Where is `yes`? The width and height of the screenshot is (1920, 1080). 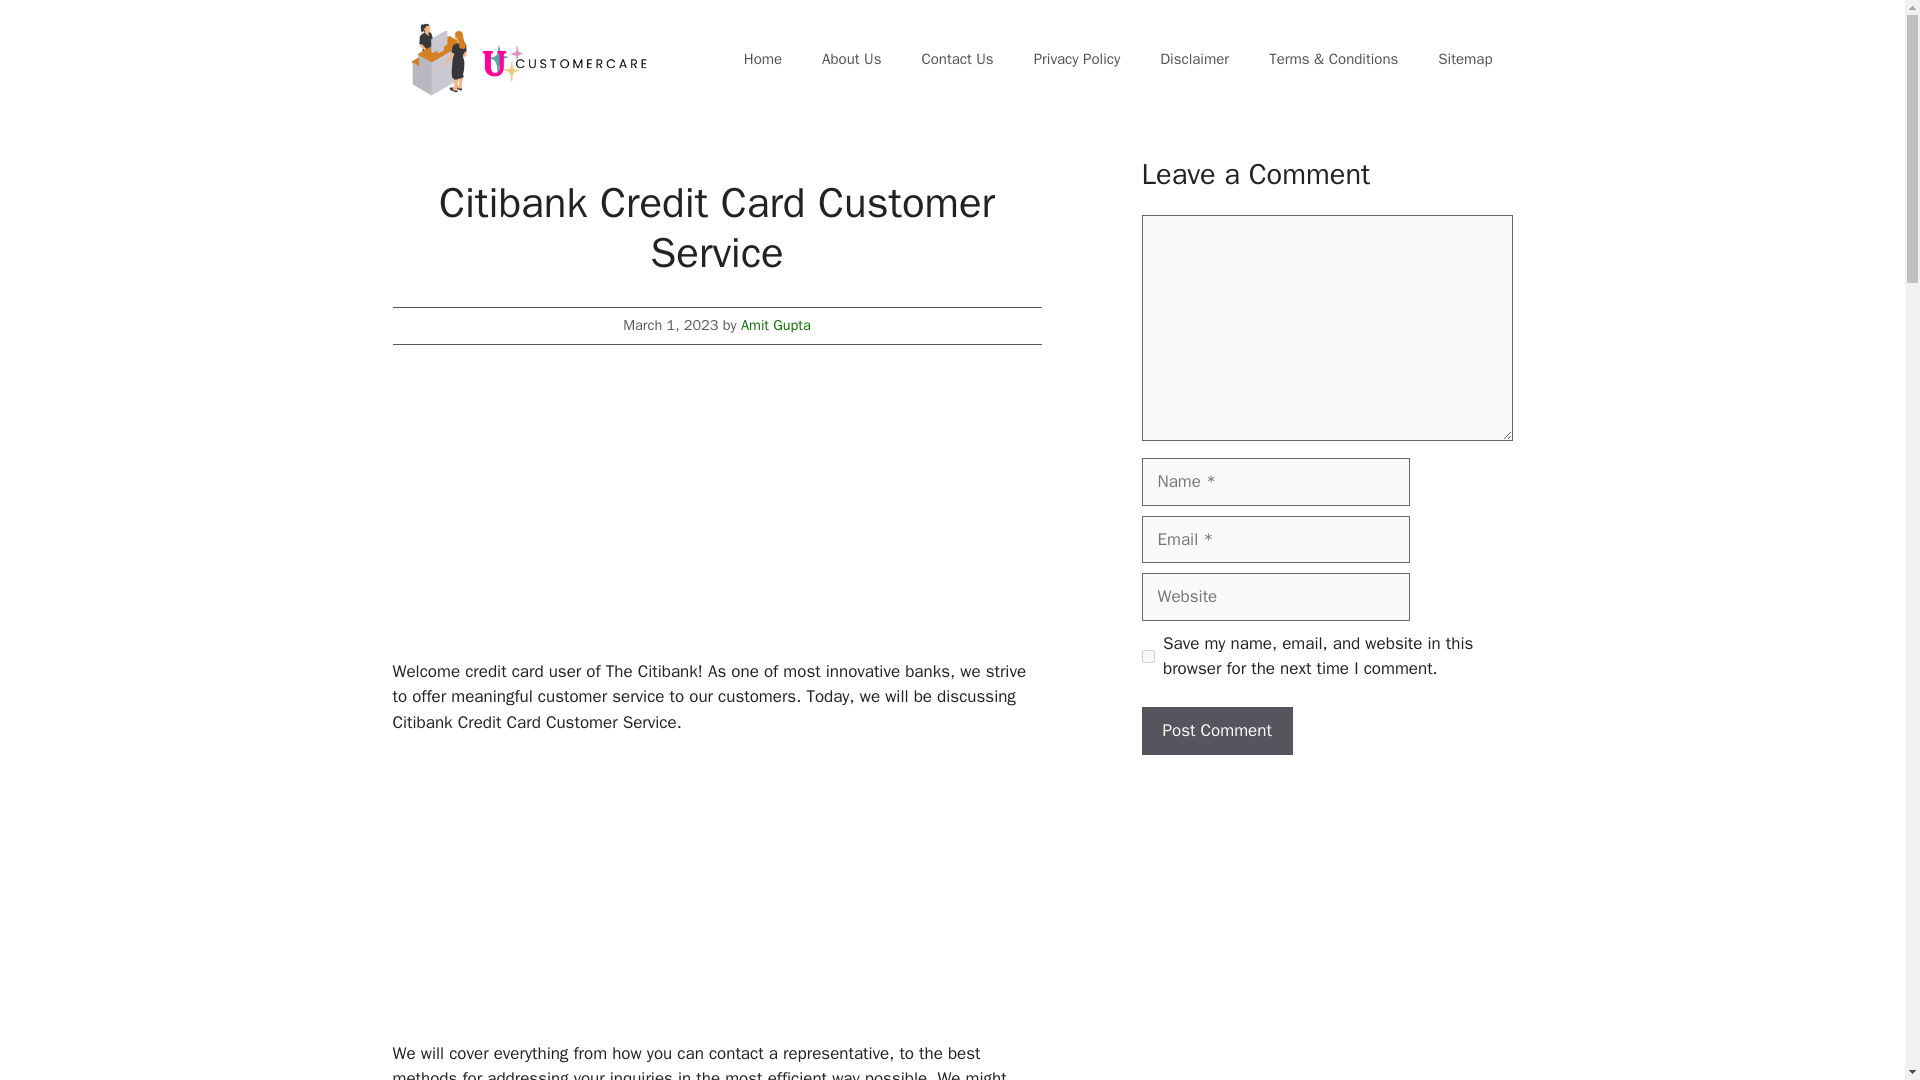
yes is located at coordinates (1148, 656).